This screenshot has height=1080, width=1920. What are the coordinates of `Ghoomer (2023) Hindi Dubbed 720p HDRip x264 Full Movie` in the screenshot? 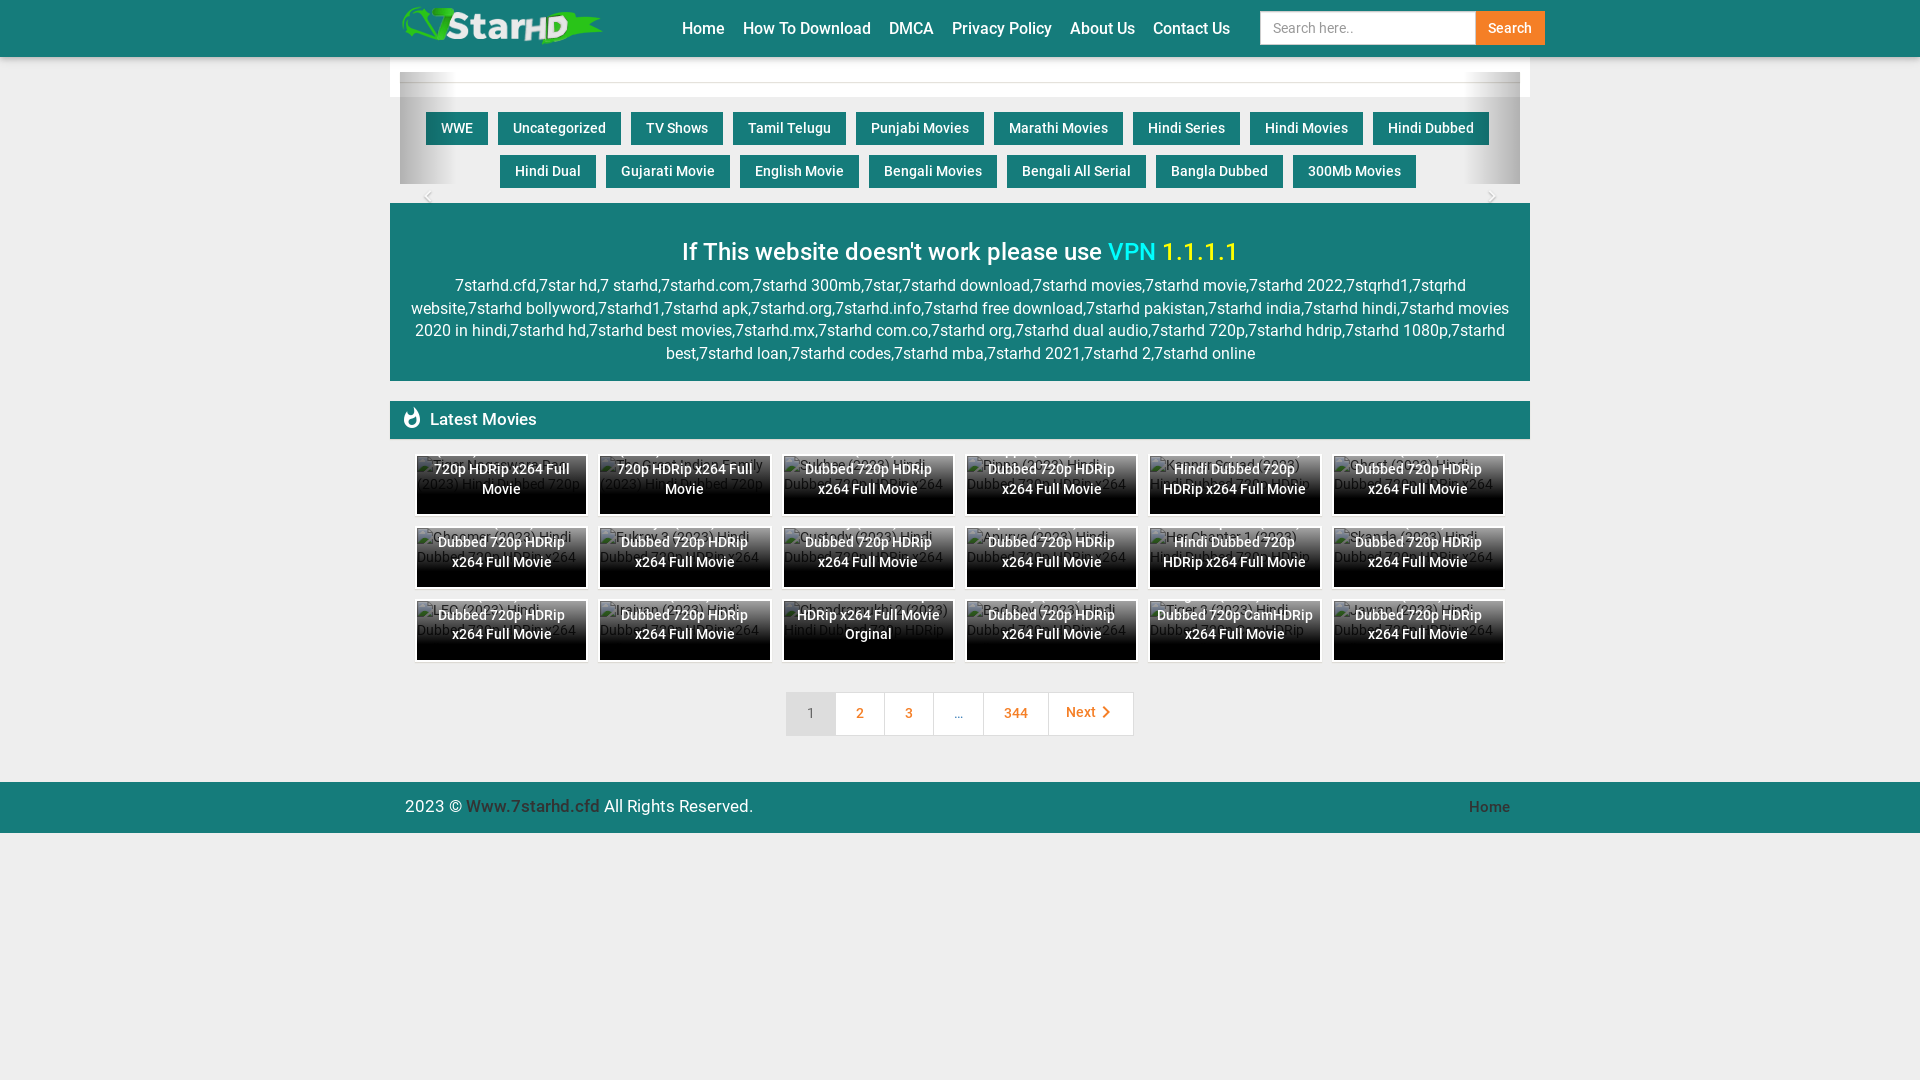 It's located at (502, 542).